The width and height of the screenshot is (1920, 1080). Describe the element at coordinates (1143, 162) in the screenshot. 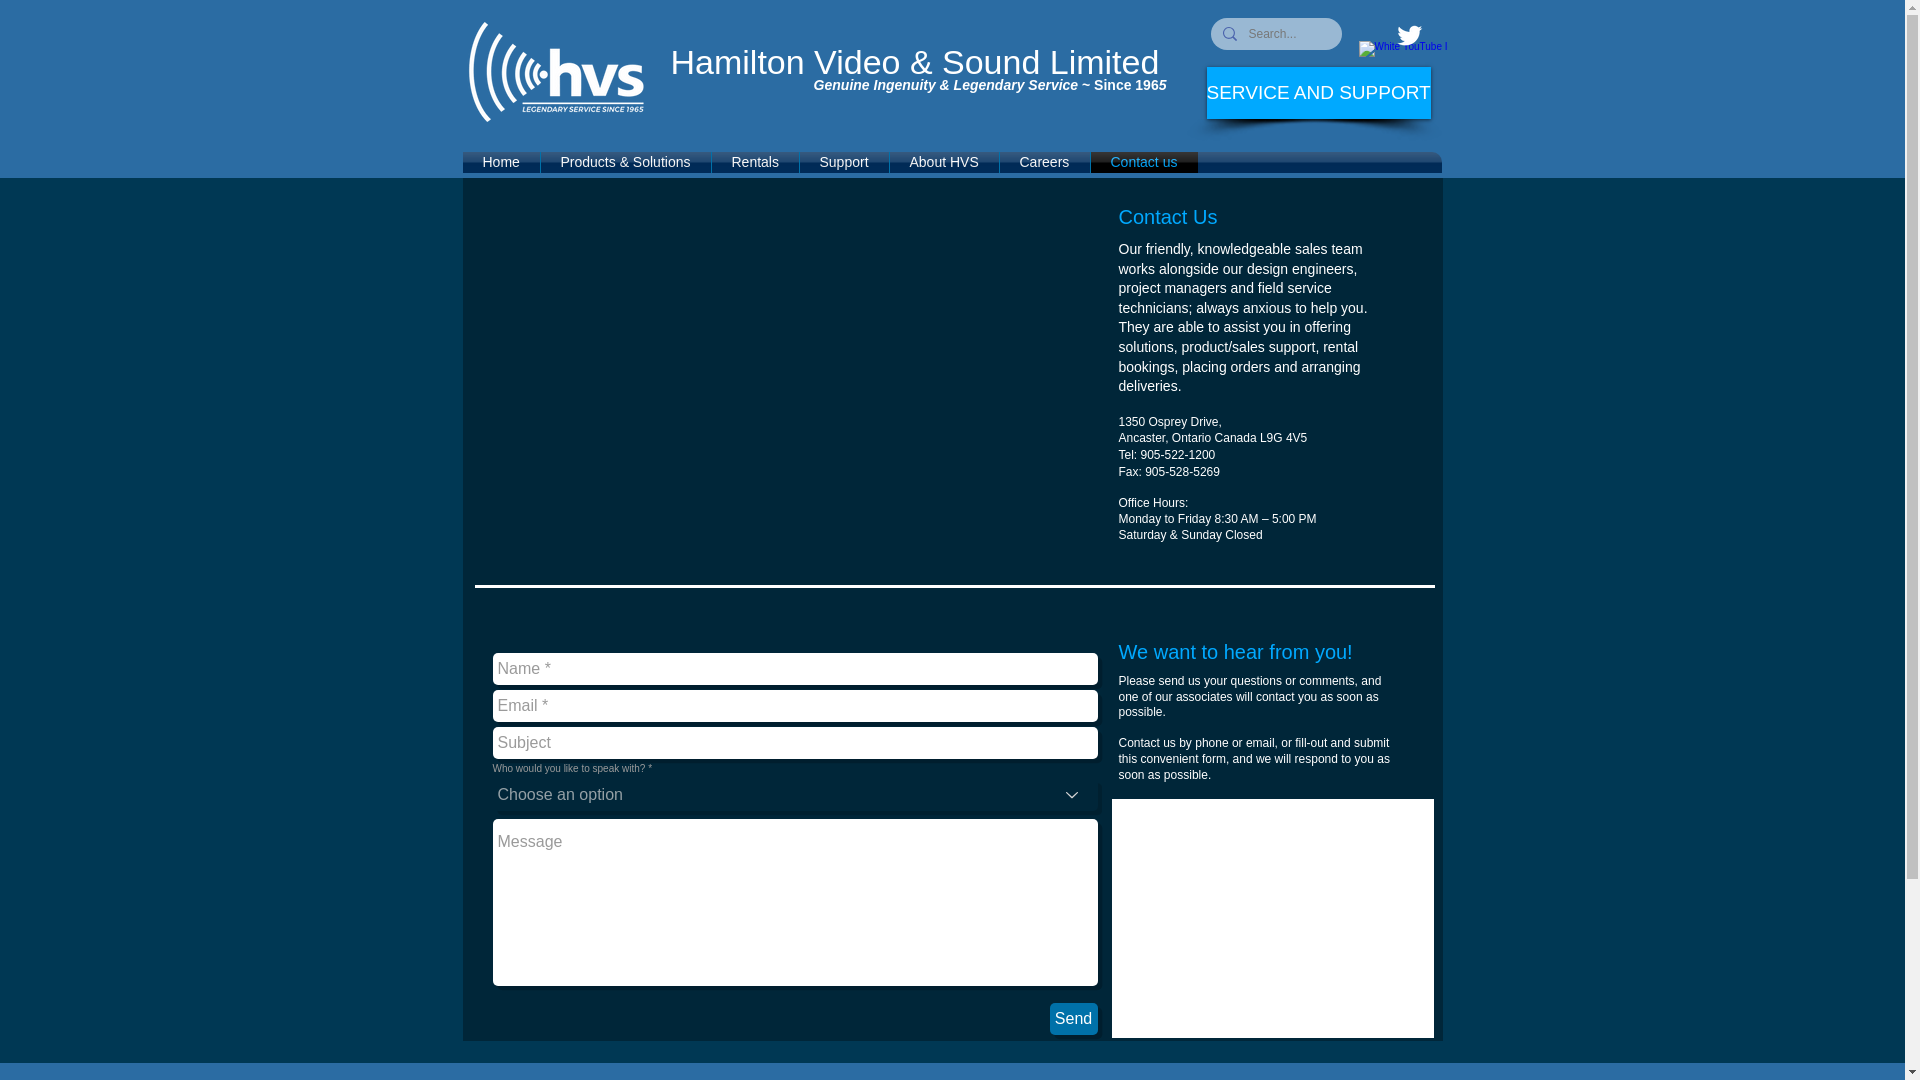

I see `Contact us` at that location.